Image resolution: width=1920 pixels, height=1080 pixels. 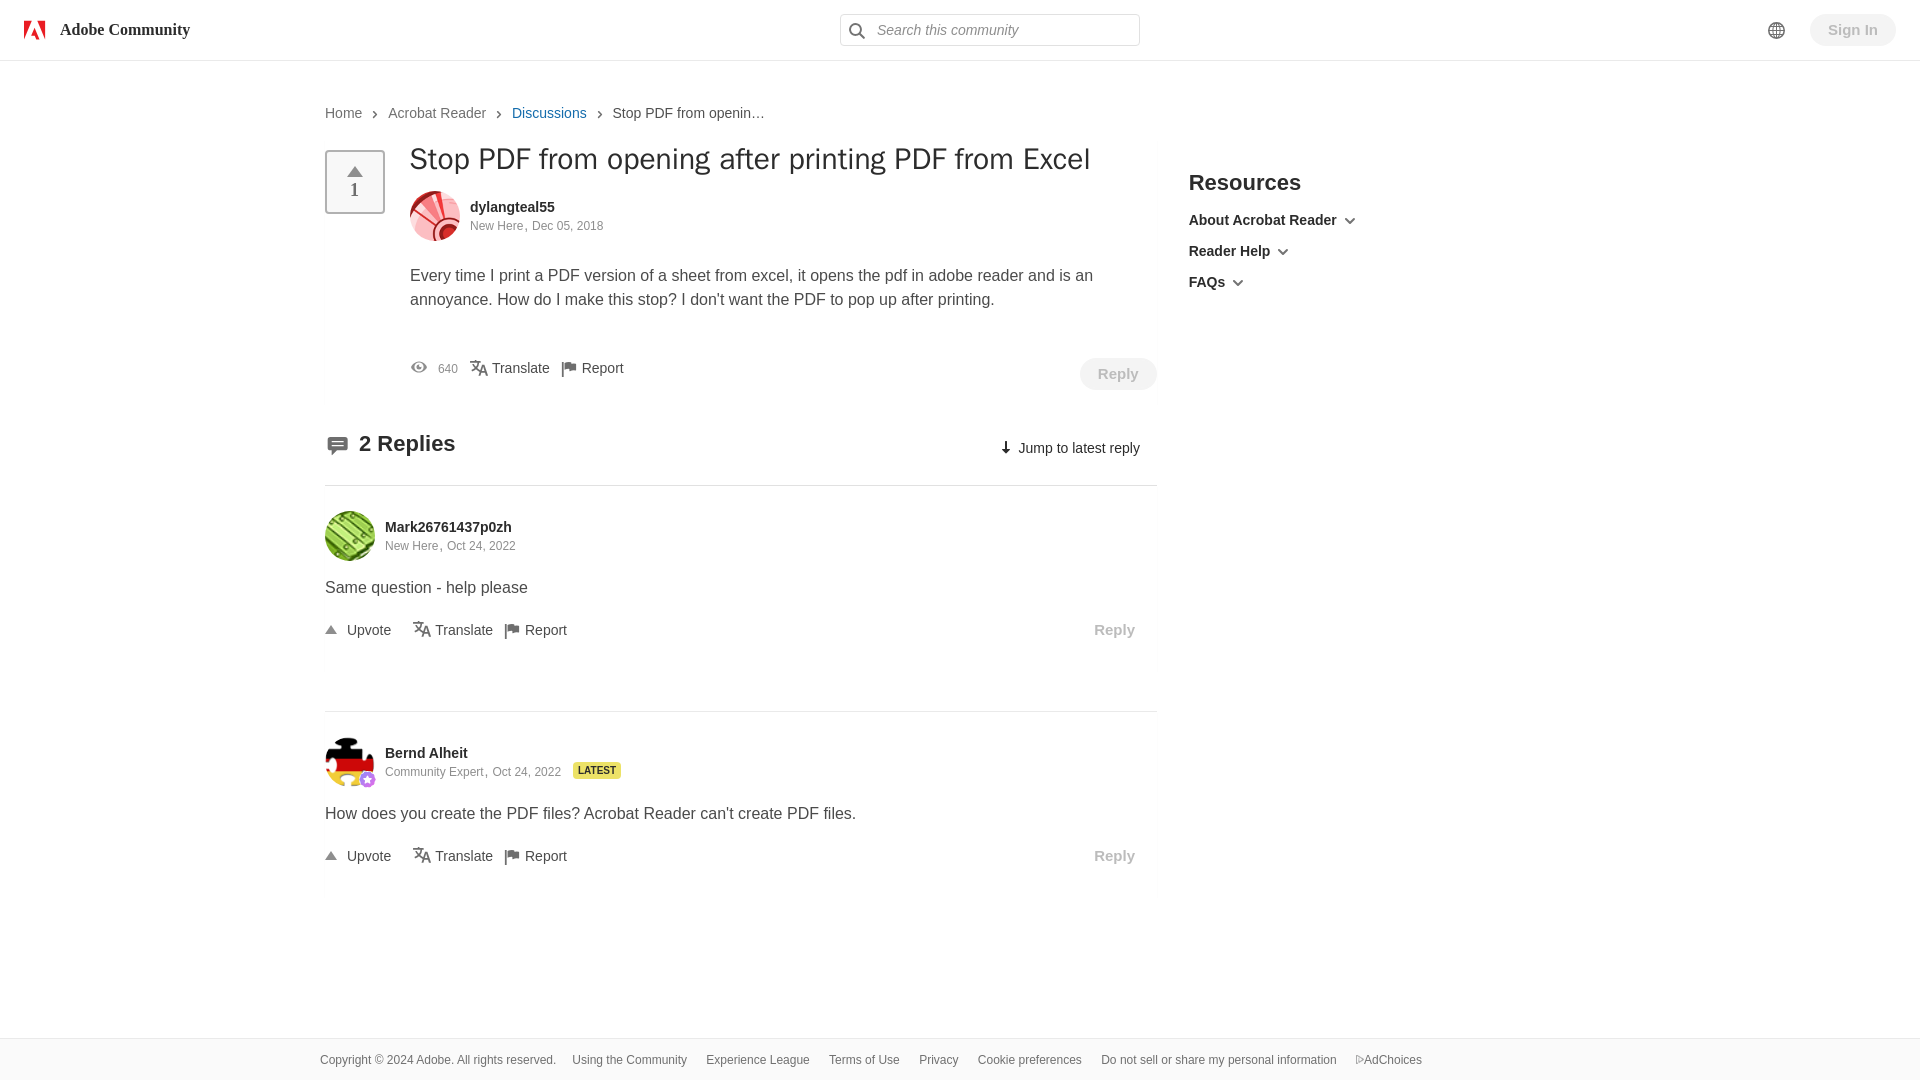 I want to click on Reply, so click(x=1118, y=373).